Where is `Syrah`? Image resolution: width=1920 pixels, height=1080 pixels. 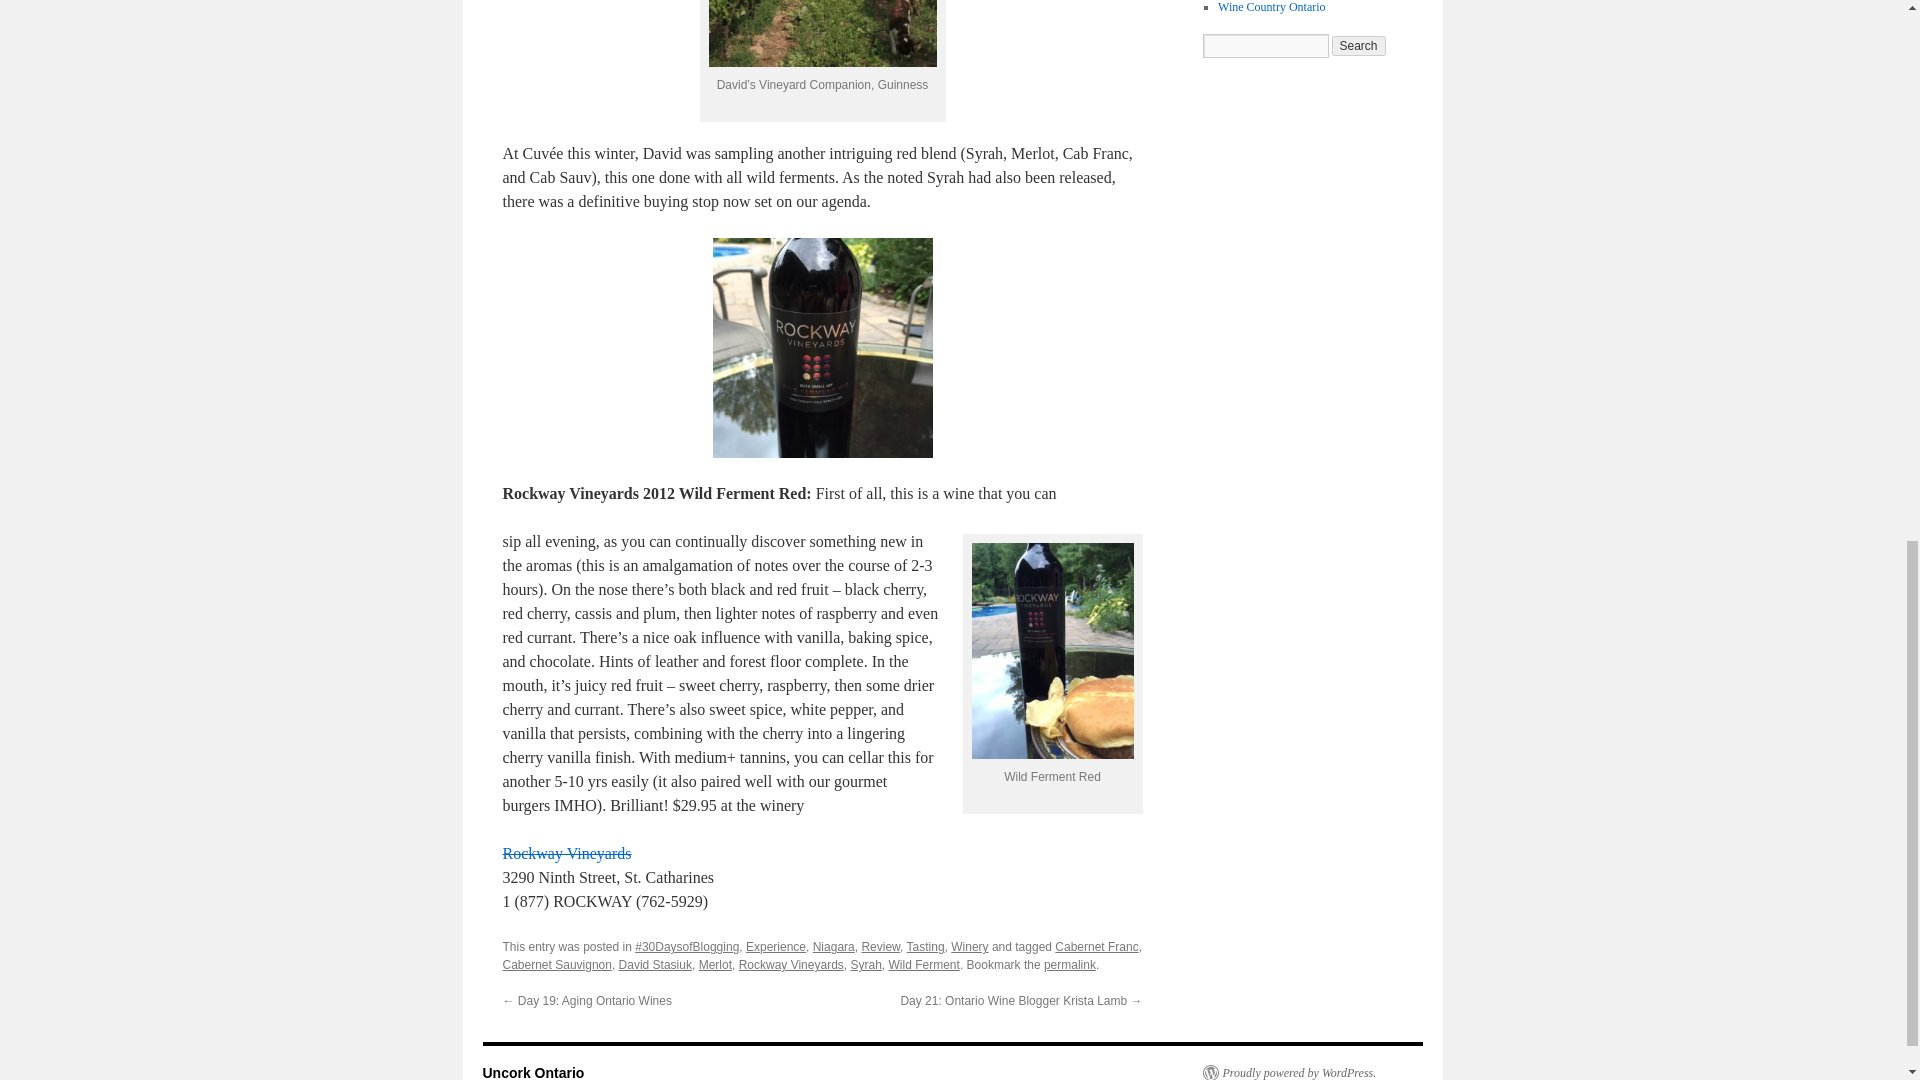
Syrah is located at coordinates (866, 964).